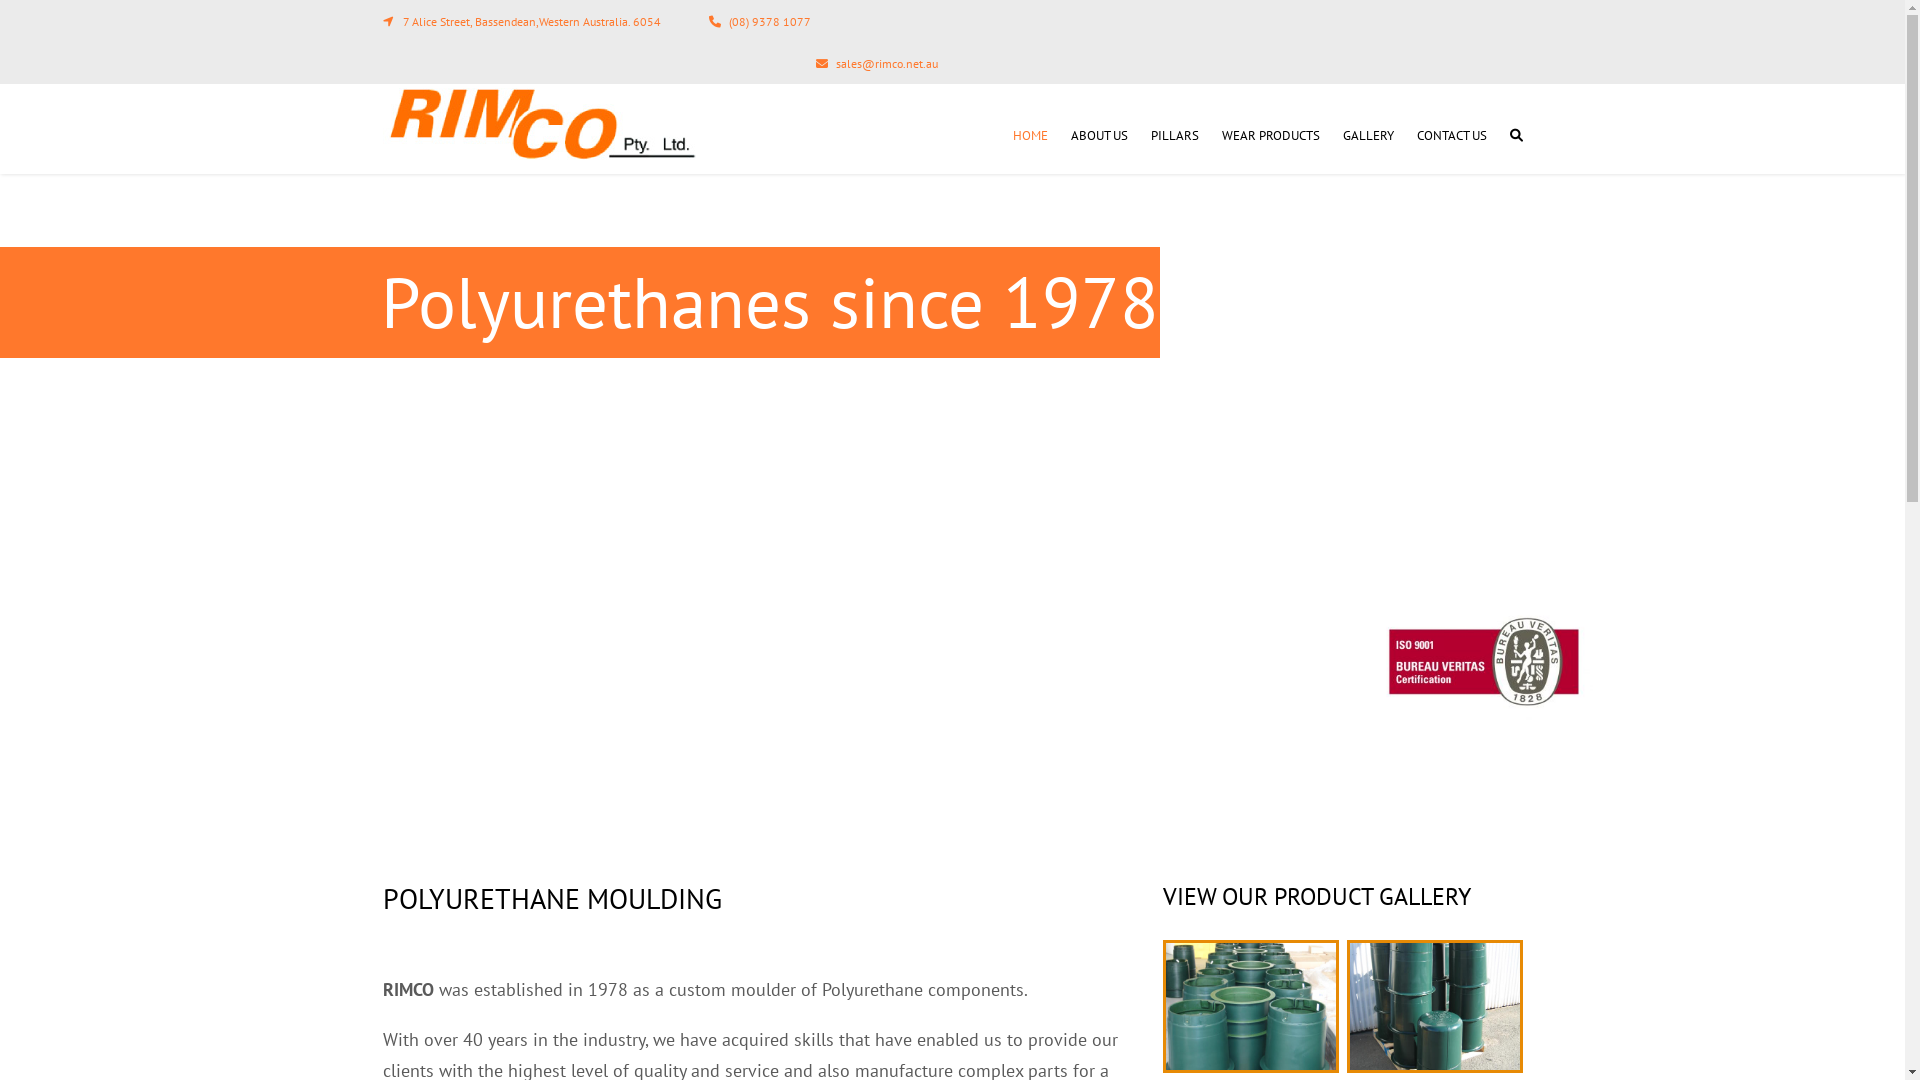 This screenshot has width=1920, height=1080. I want to click on sales@rimco.net.au, so click(887, 64).